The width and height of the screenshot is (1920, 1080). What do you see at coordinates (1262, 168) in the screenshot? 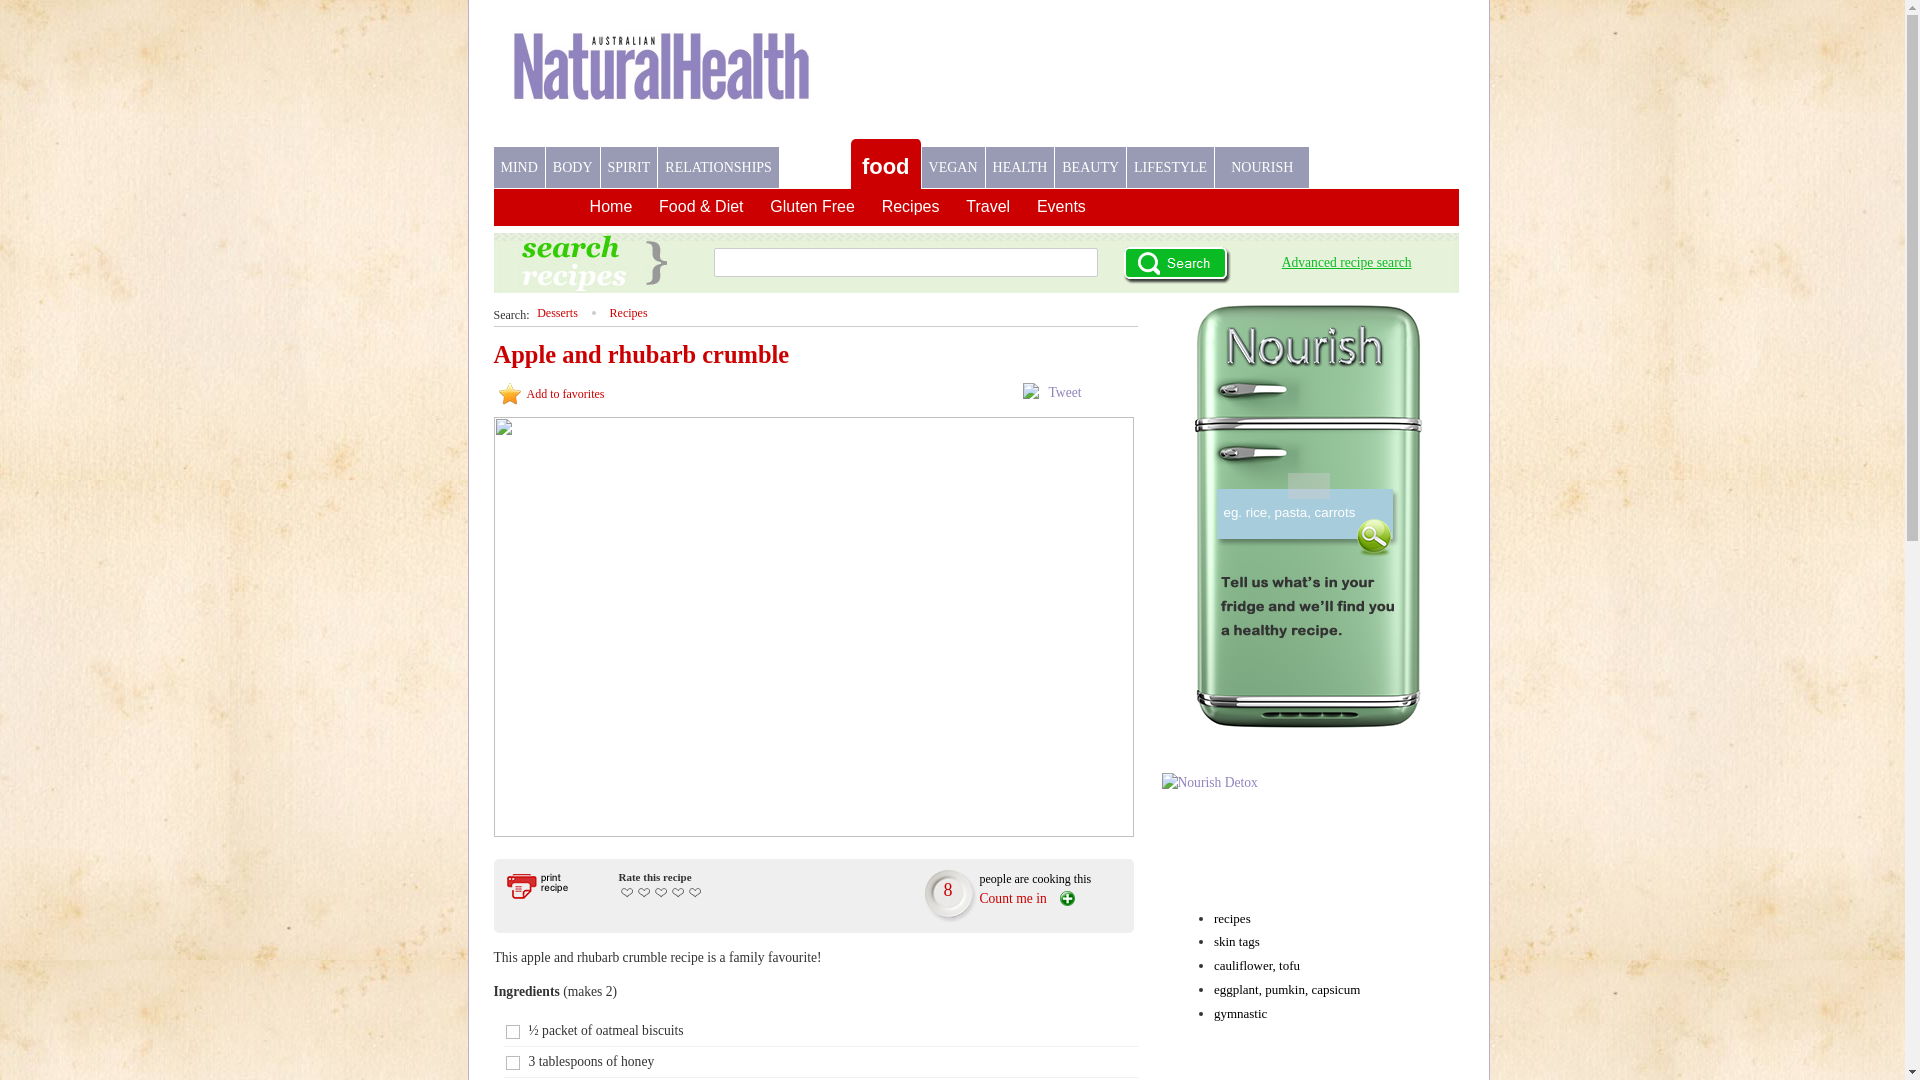
I see `NOURISH` at bounding box center [1262, 168].